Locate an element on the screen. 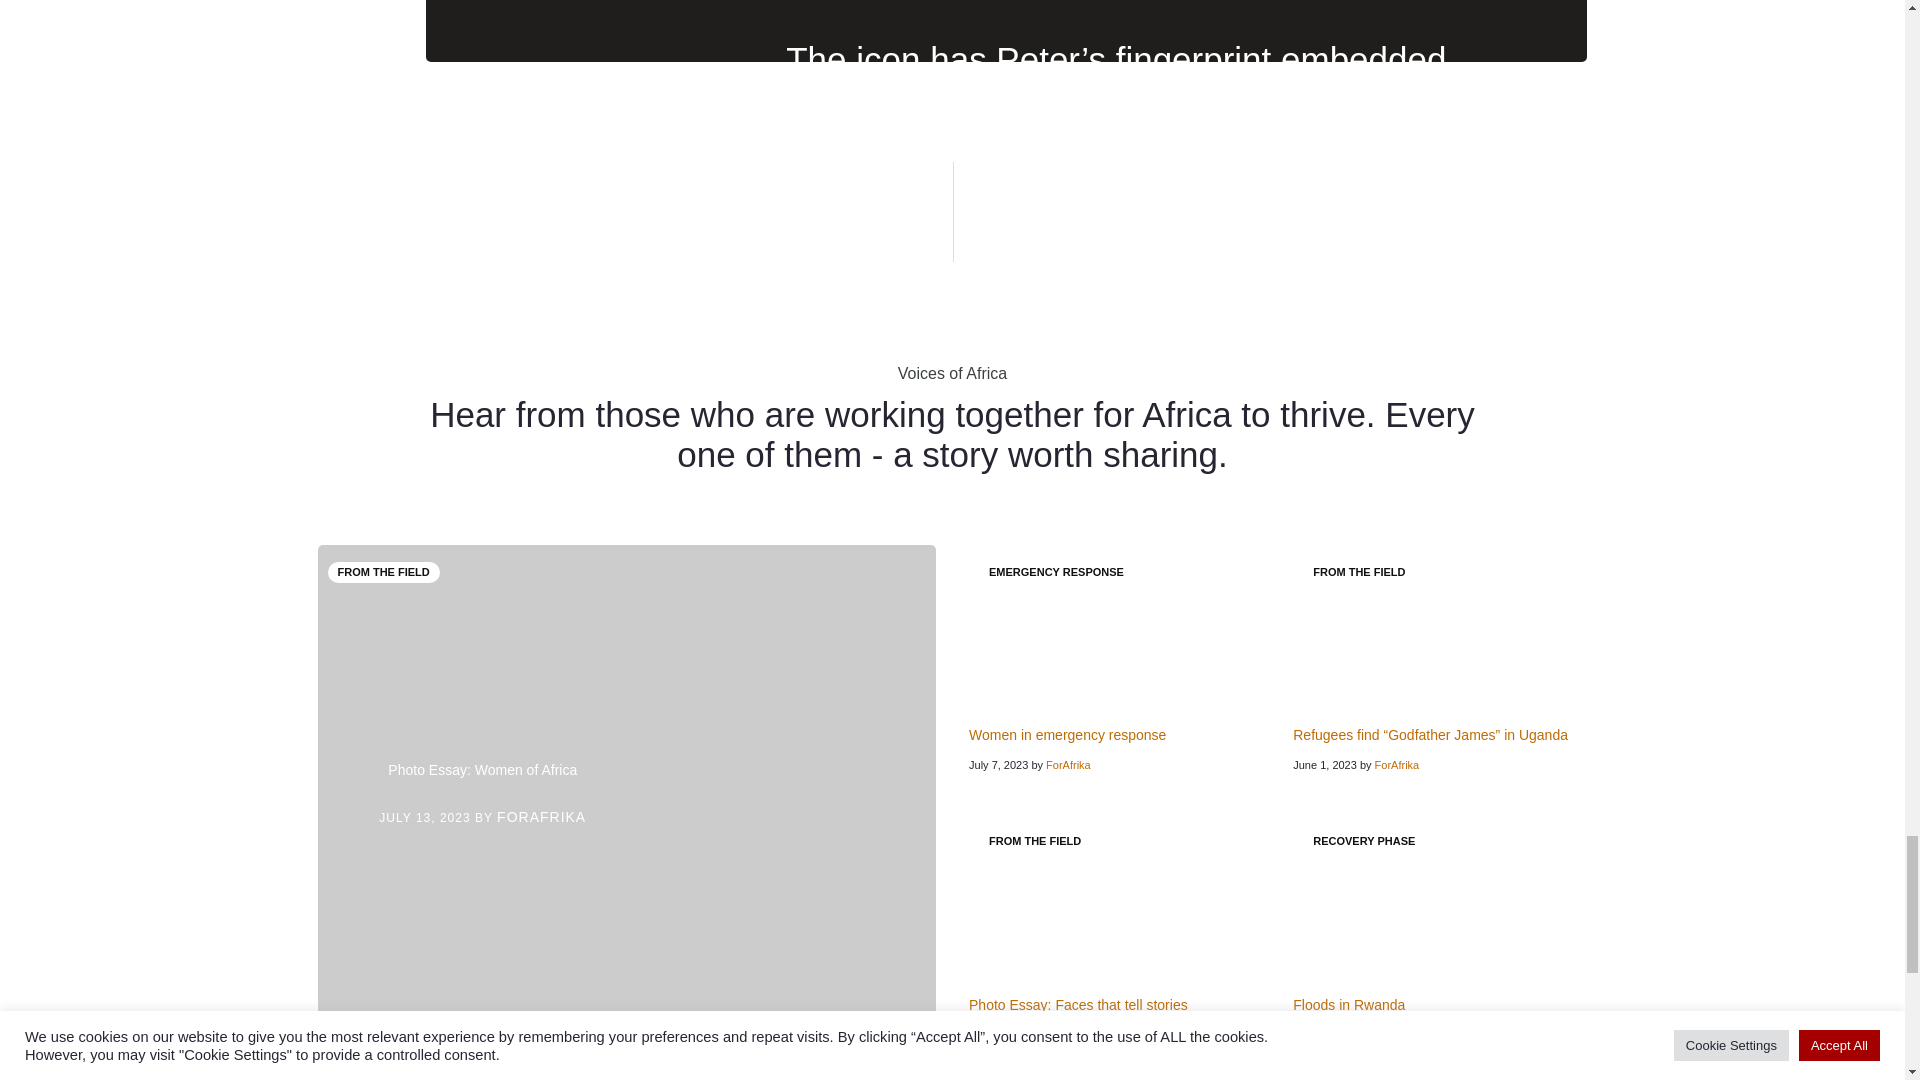 Image resolution: width=1920 pixels, height=1080 pixels. Women in emergency response is located at coordinates (1116, 630).